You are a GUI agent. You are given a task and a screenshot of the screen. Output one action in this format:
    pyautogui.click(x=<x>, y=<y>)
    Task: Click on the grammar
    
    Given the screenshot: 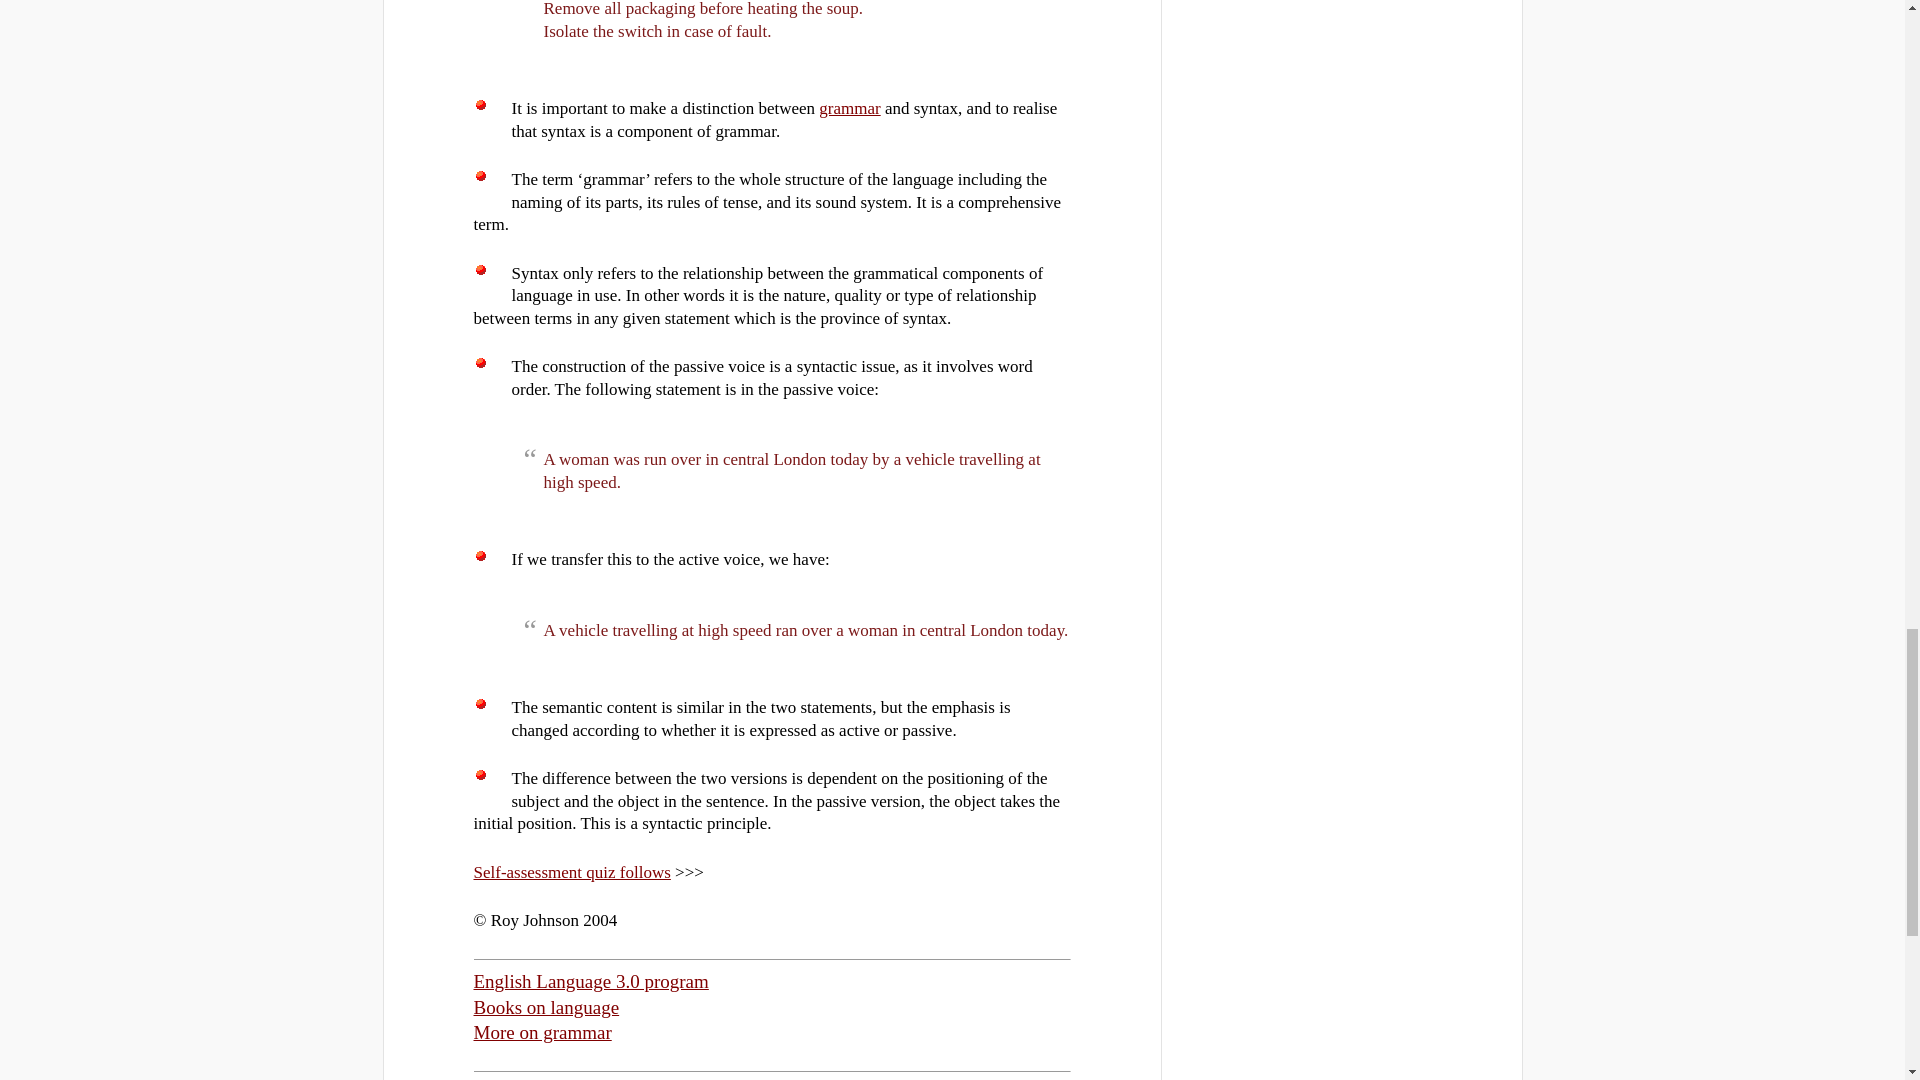 What is the action you would take?
    pyautogui.click(x=849, y=108)
    